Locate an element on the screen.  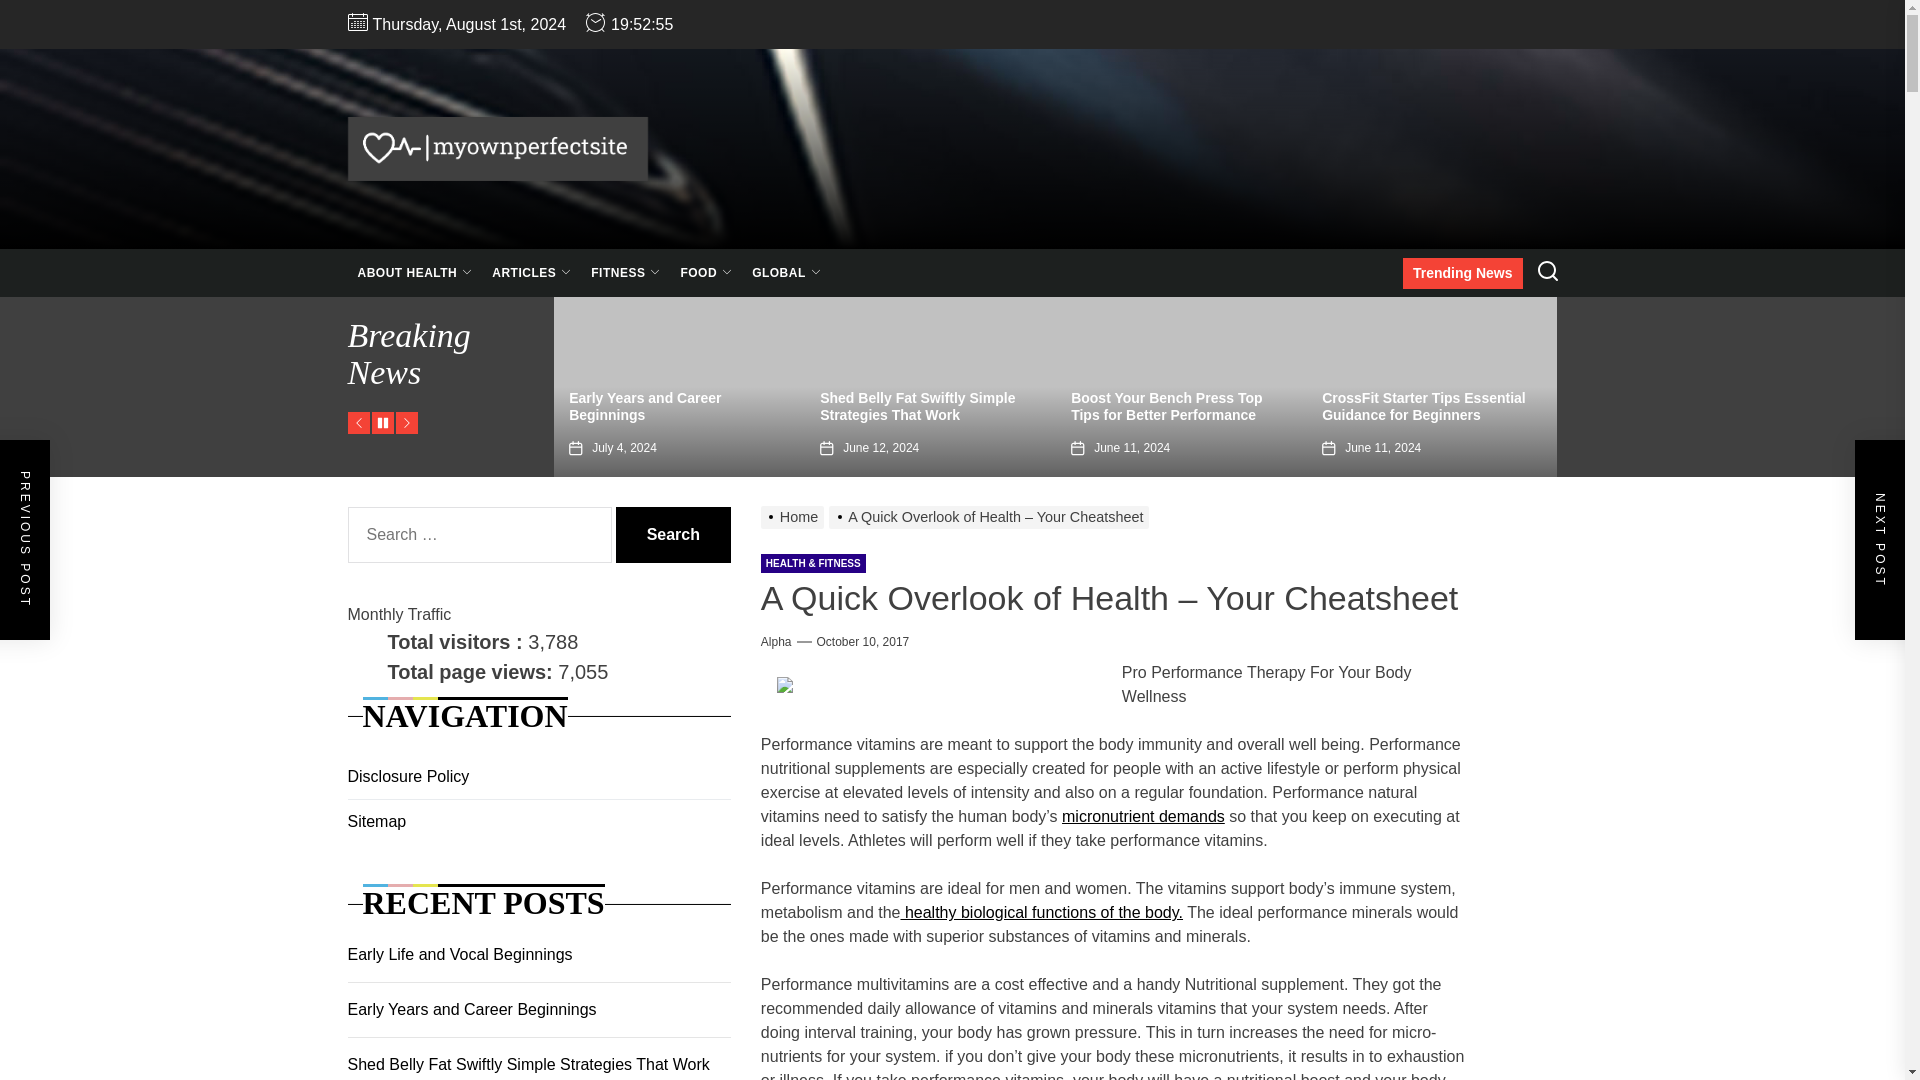
ARTICLES is located at coordinates (531, 273).